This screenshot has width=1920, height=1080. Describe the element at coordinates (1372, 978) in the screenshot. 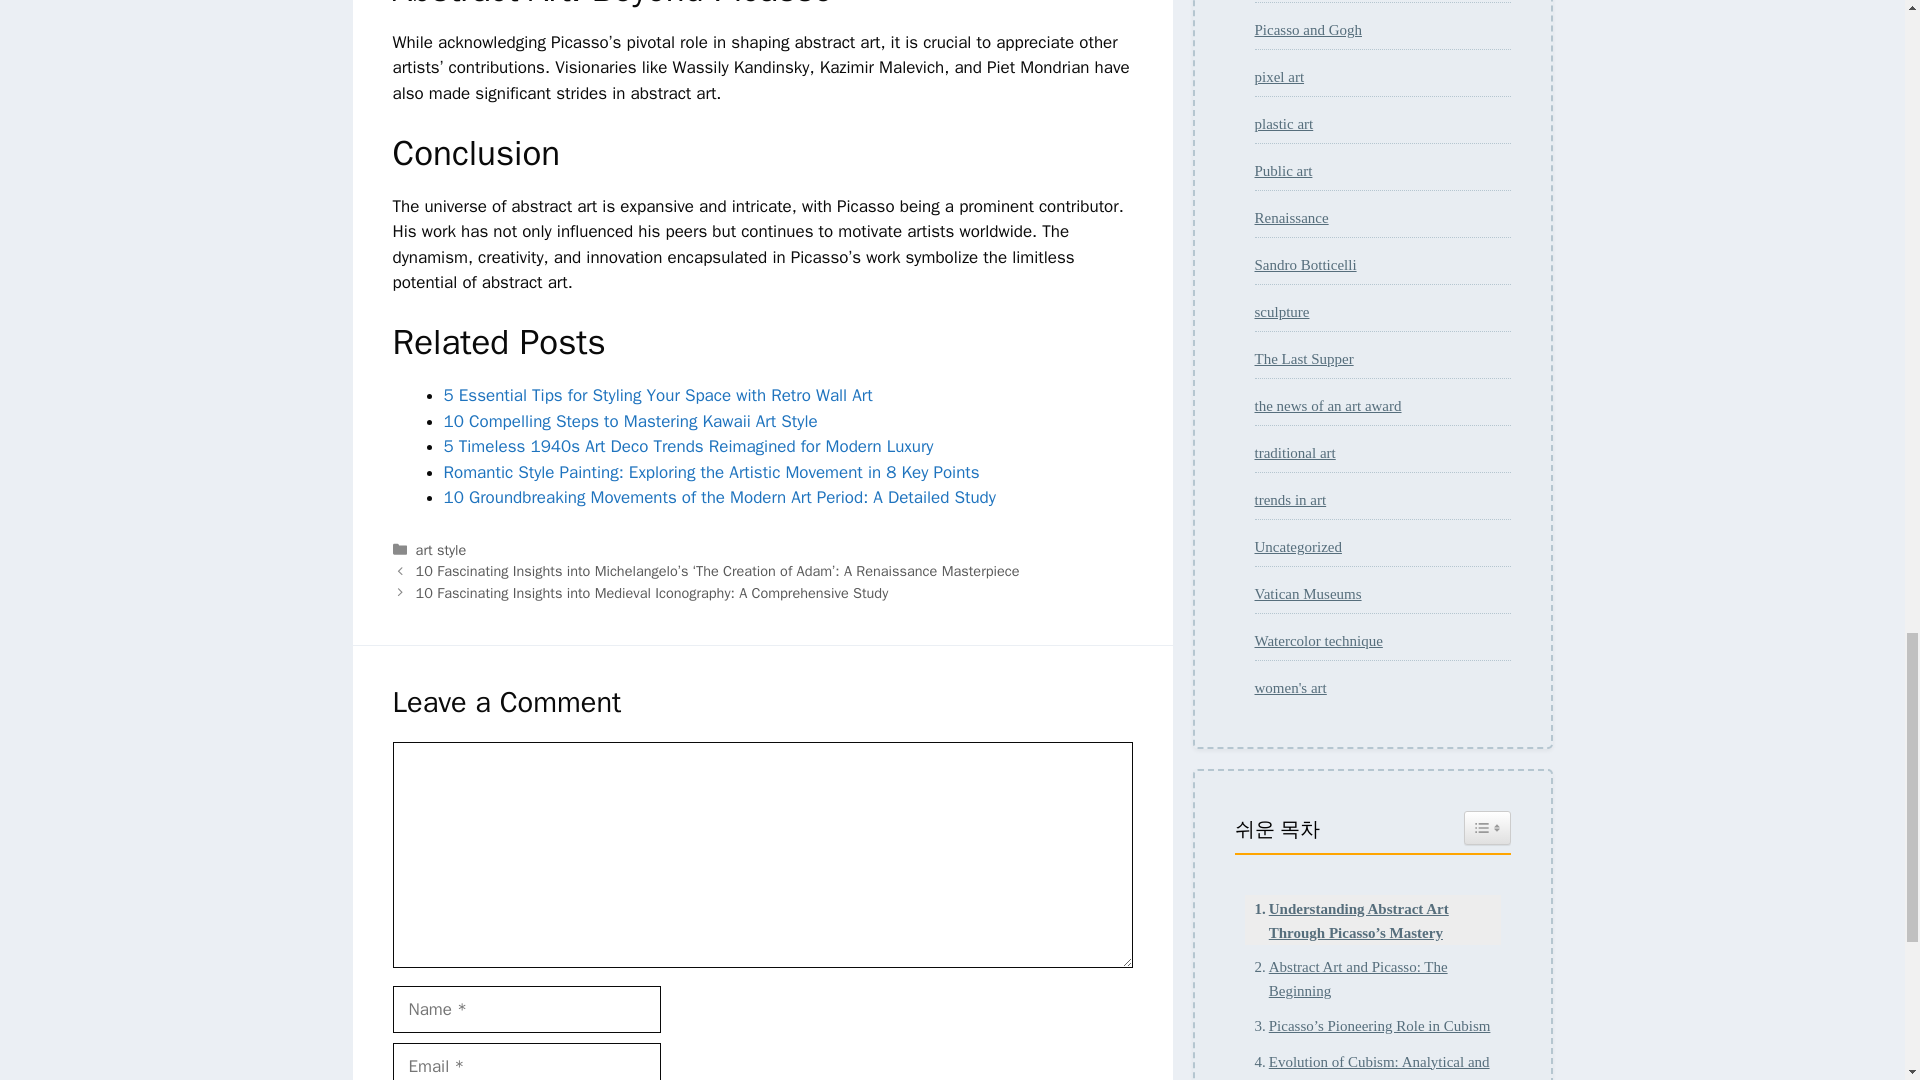

I see `Abstract Art and Picasso: The Beginning` at that location.